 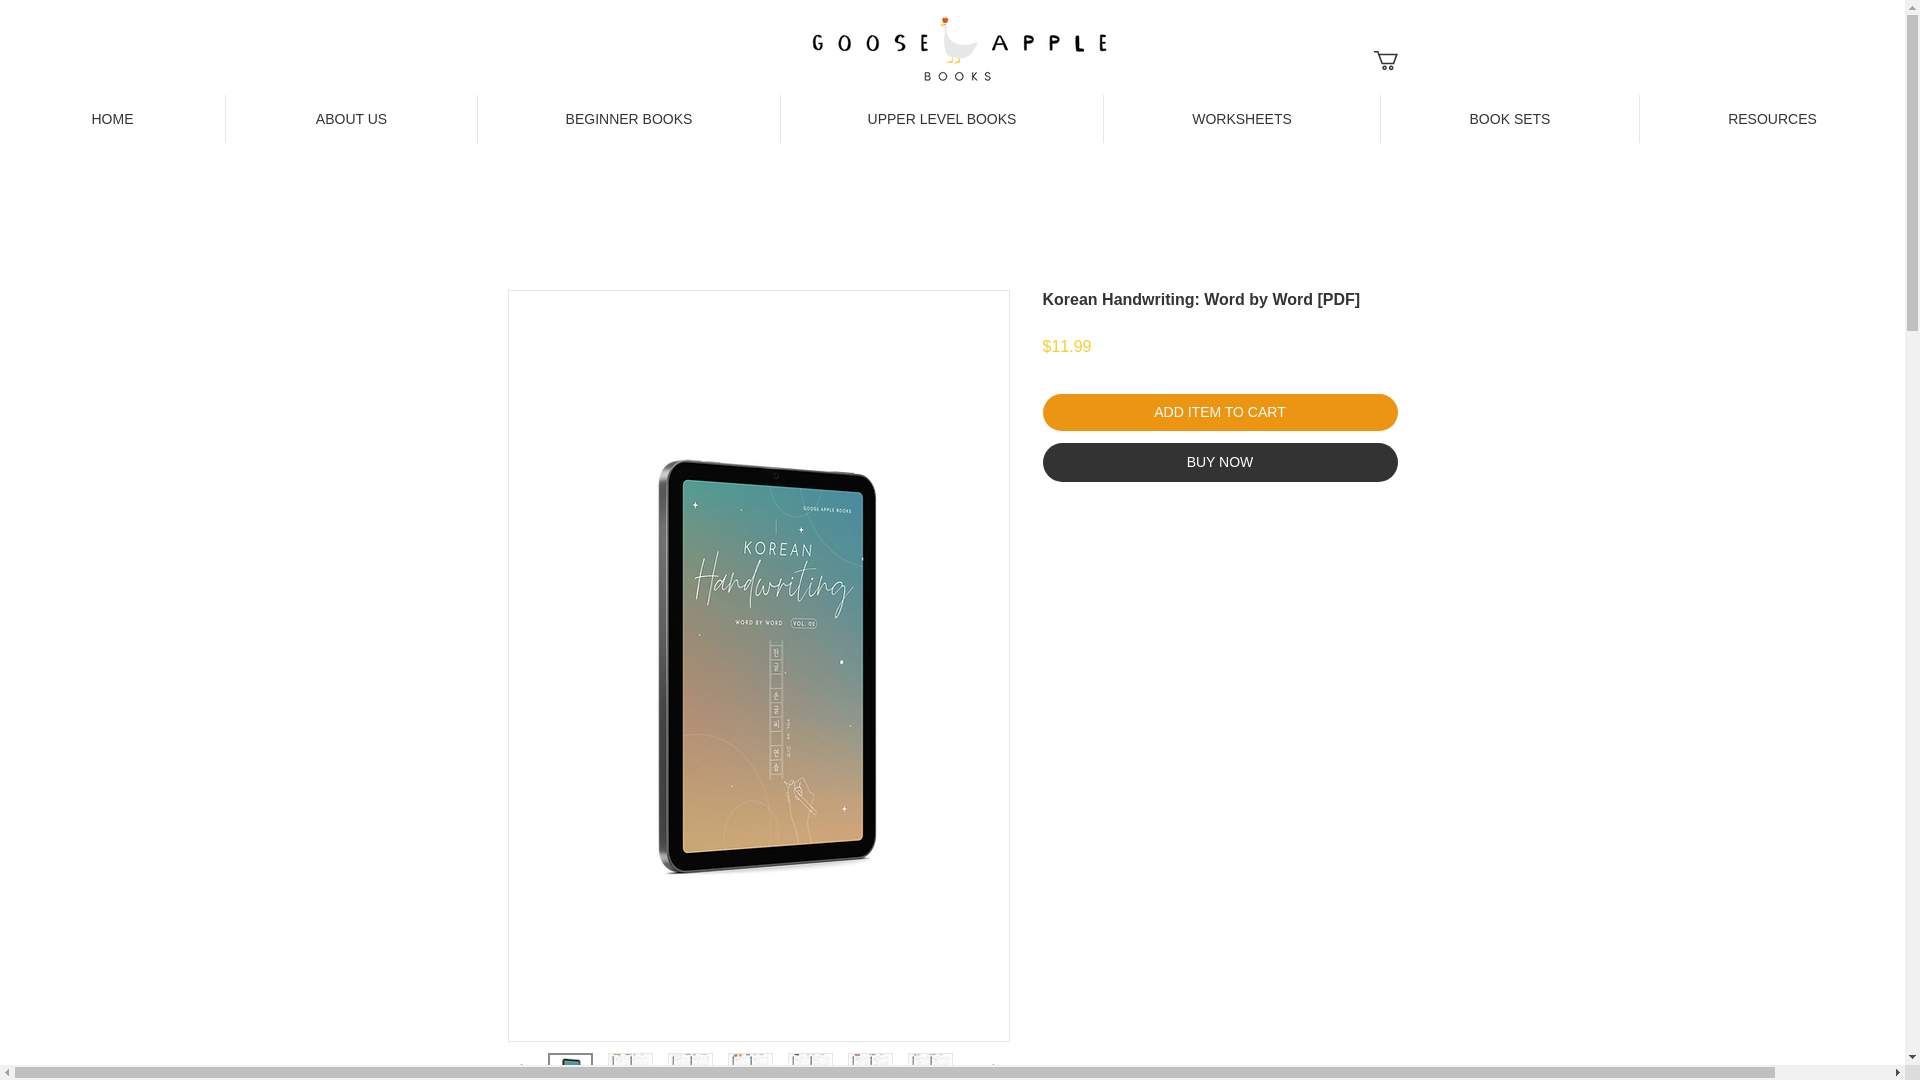 What do you see at coordinates (1220, 462) in the screenshot?
I see `BUY NOW` at bounding box center [1220, 462].